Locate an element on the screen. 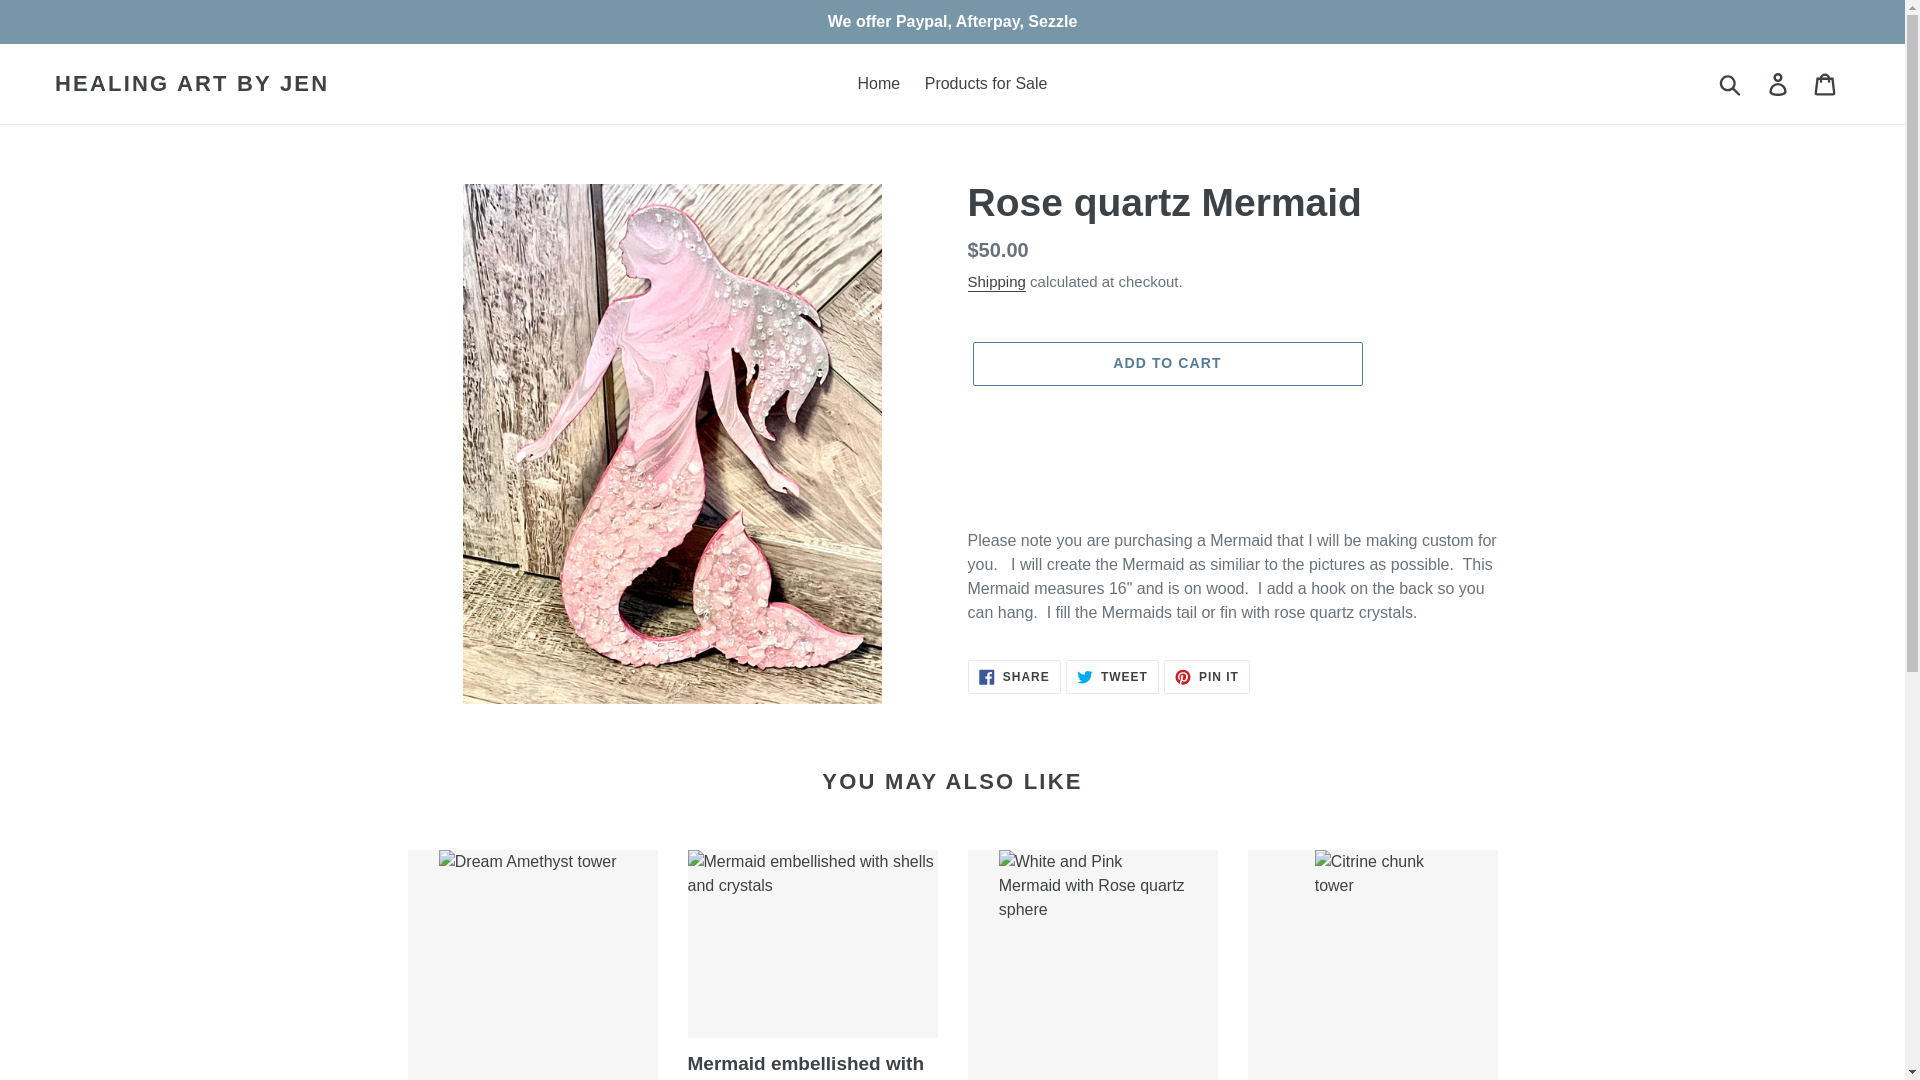 This screenshot has height=1080, width=1920. Mermaid embellished with shells and crystals is located at coordinates (1826, 83).